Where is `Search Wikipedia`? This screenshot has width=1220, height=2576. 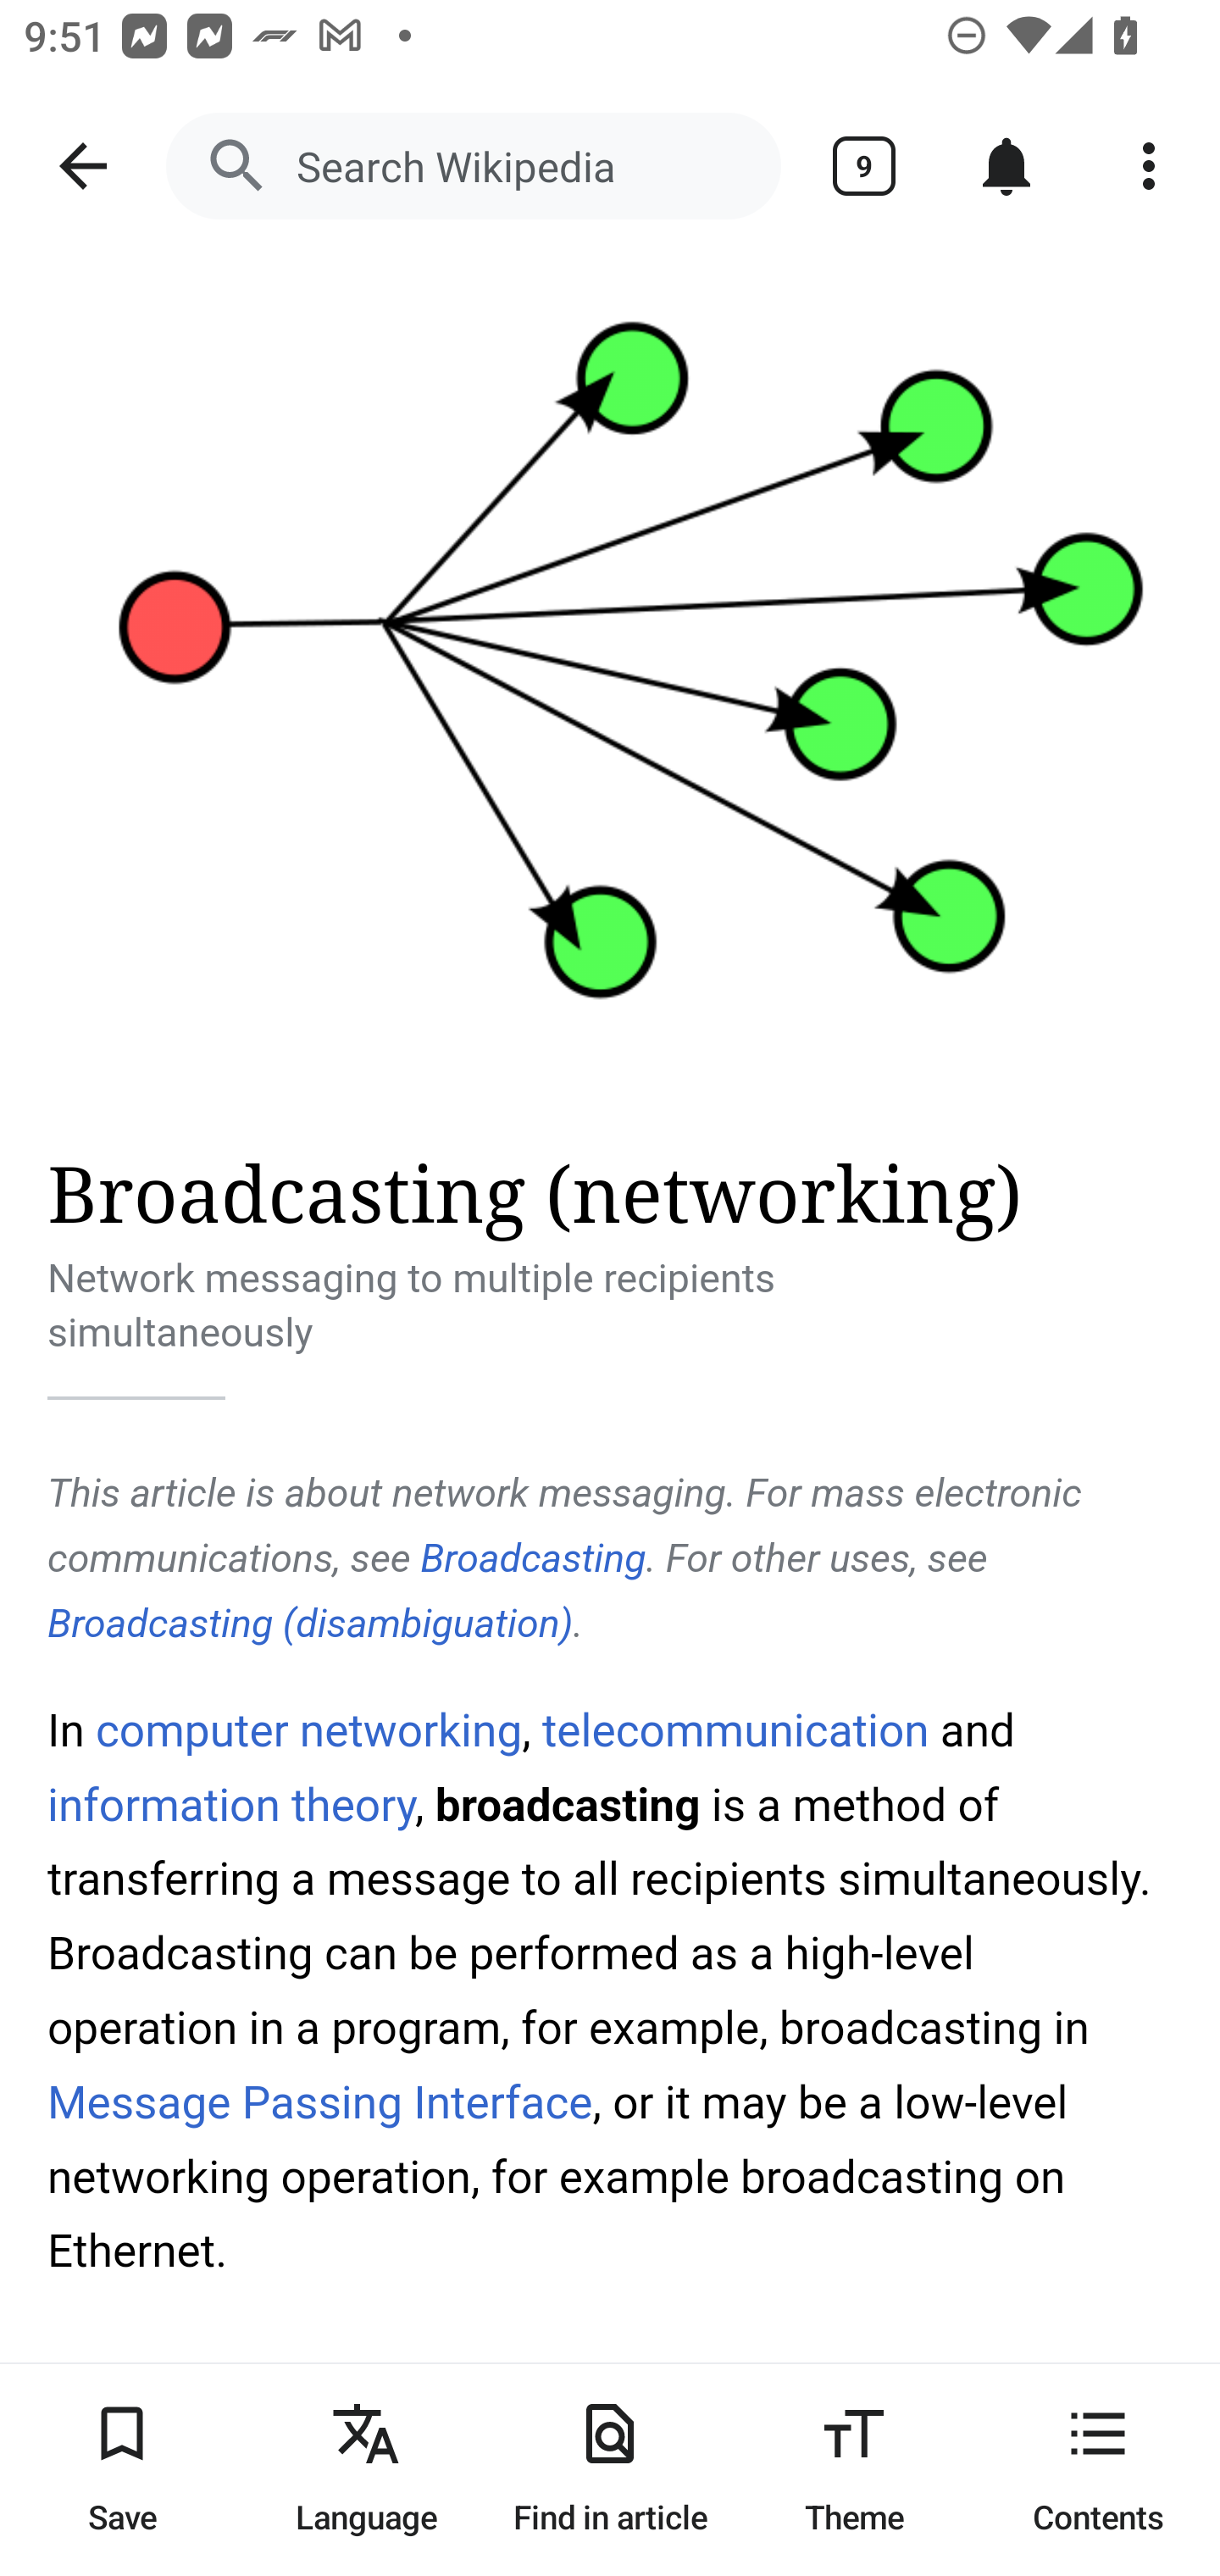 Search Wikipedia is located at coordinates (473, 166).